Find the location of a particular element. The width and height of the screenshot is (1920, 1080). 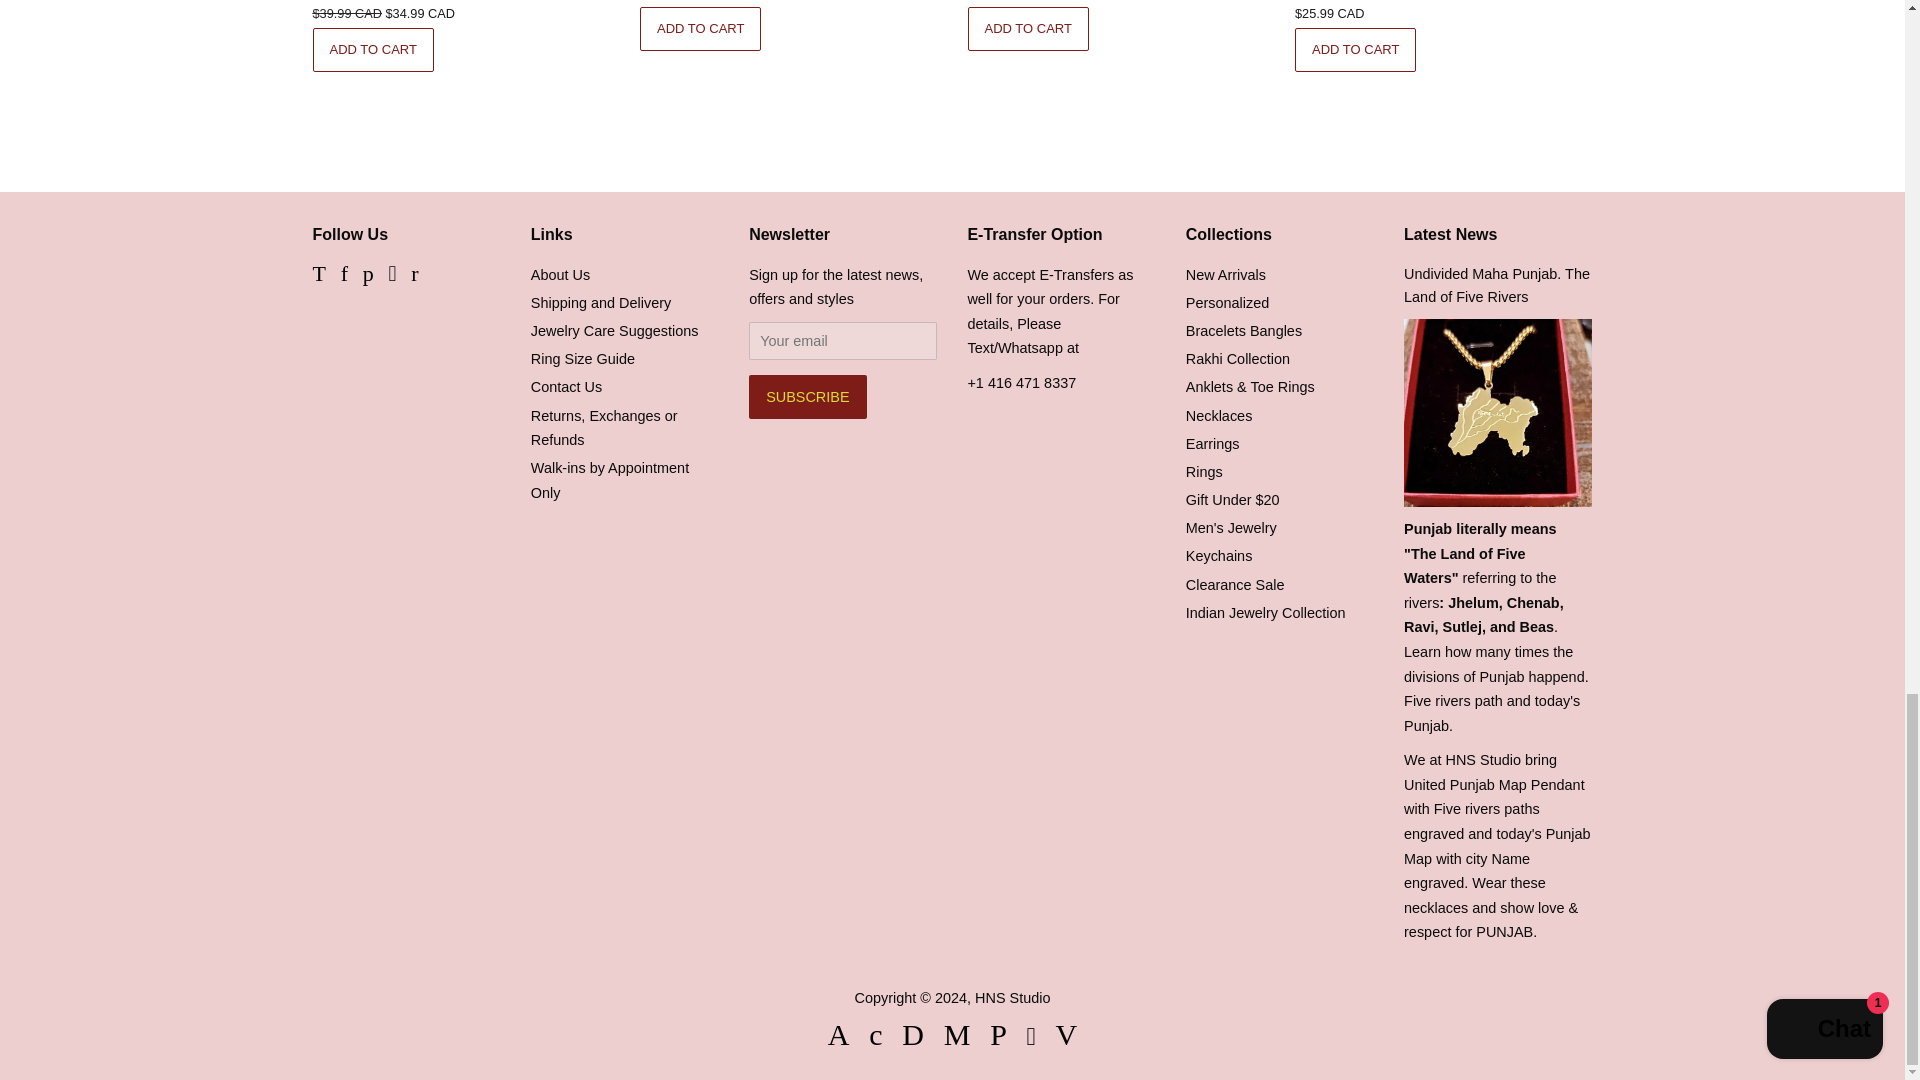

HNS Studio on Twitter is located at coordinates (318, 276).